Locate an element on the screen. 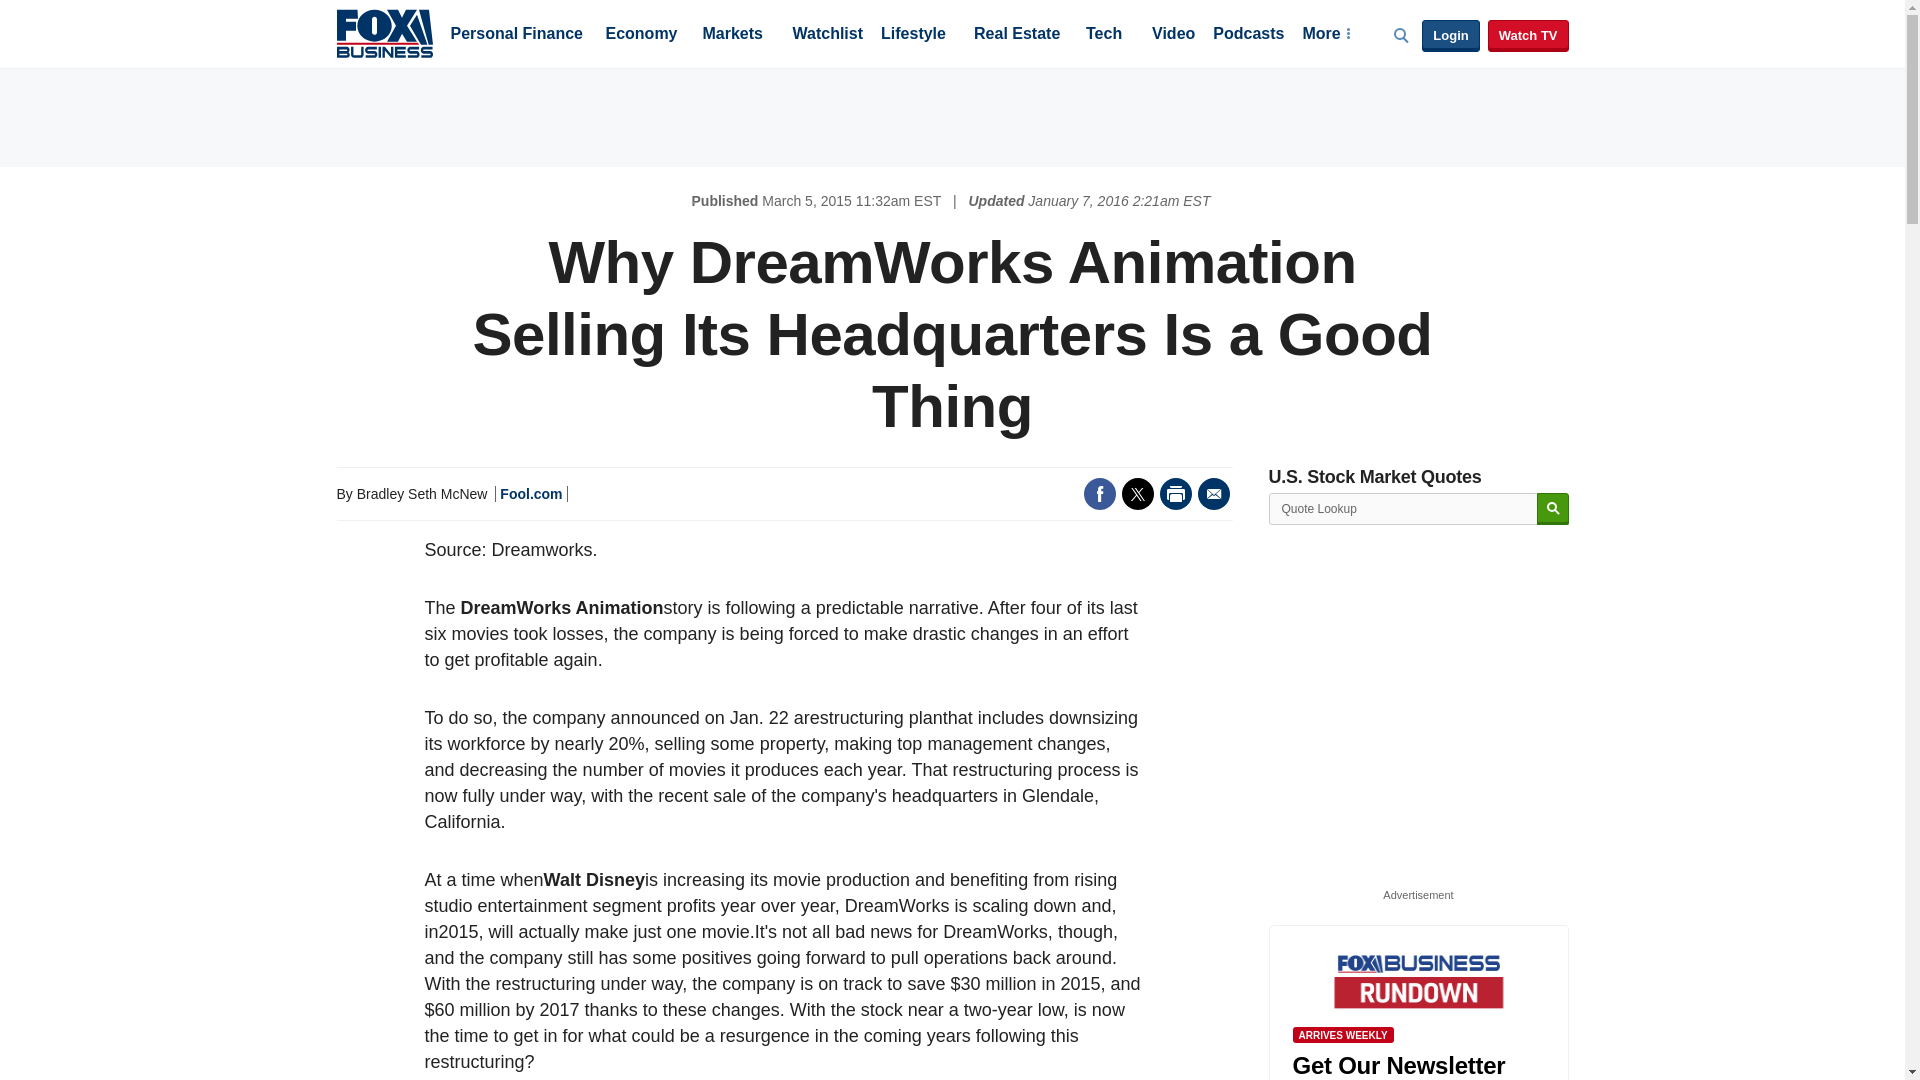  Search is located at coordinates (1552, 508).